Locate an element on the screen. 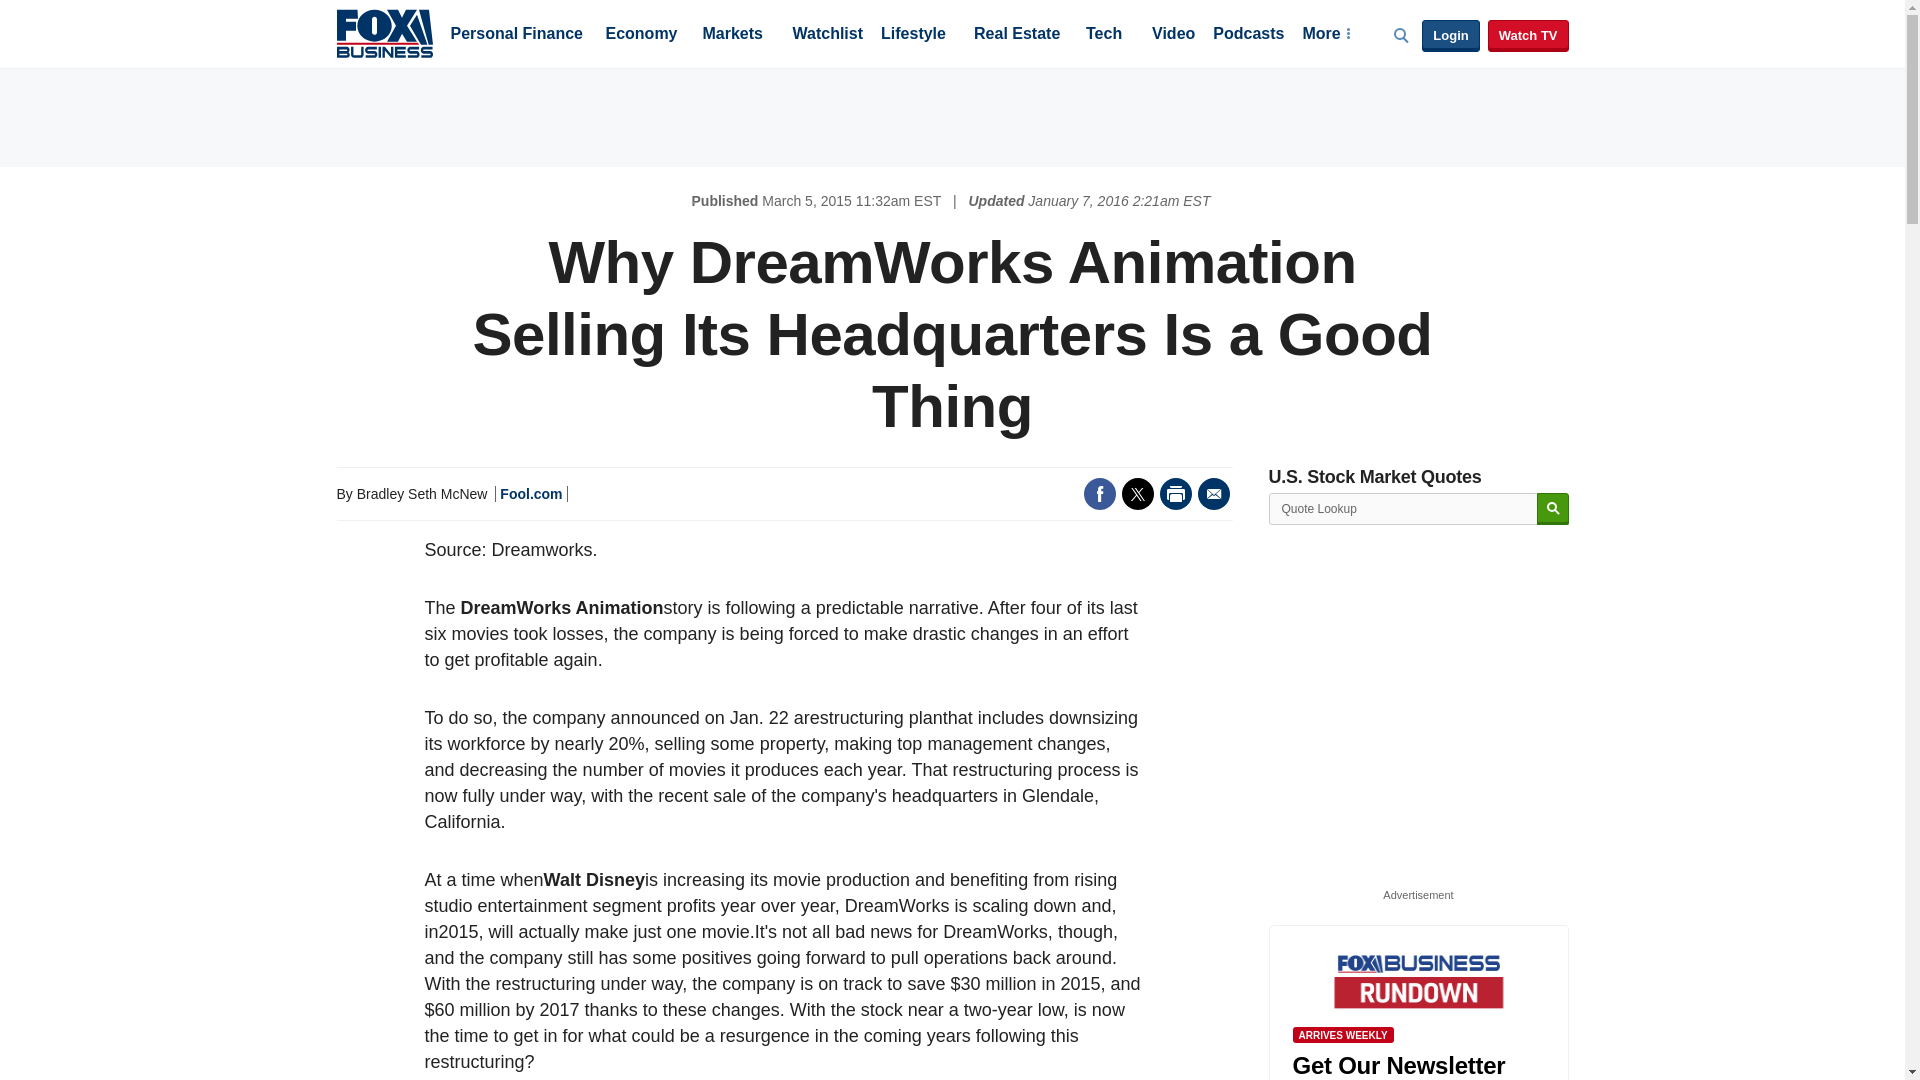  Search is located at coordinates (1552, 508).